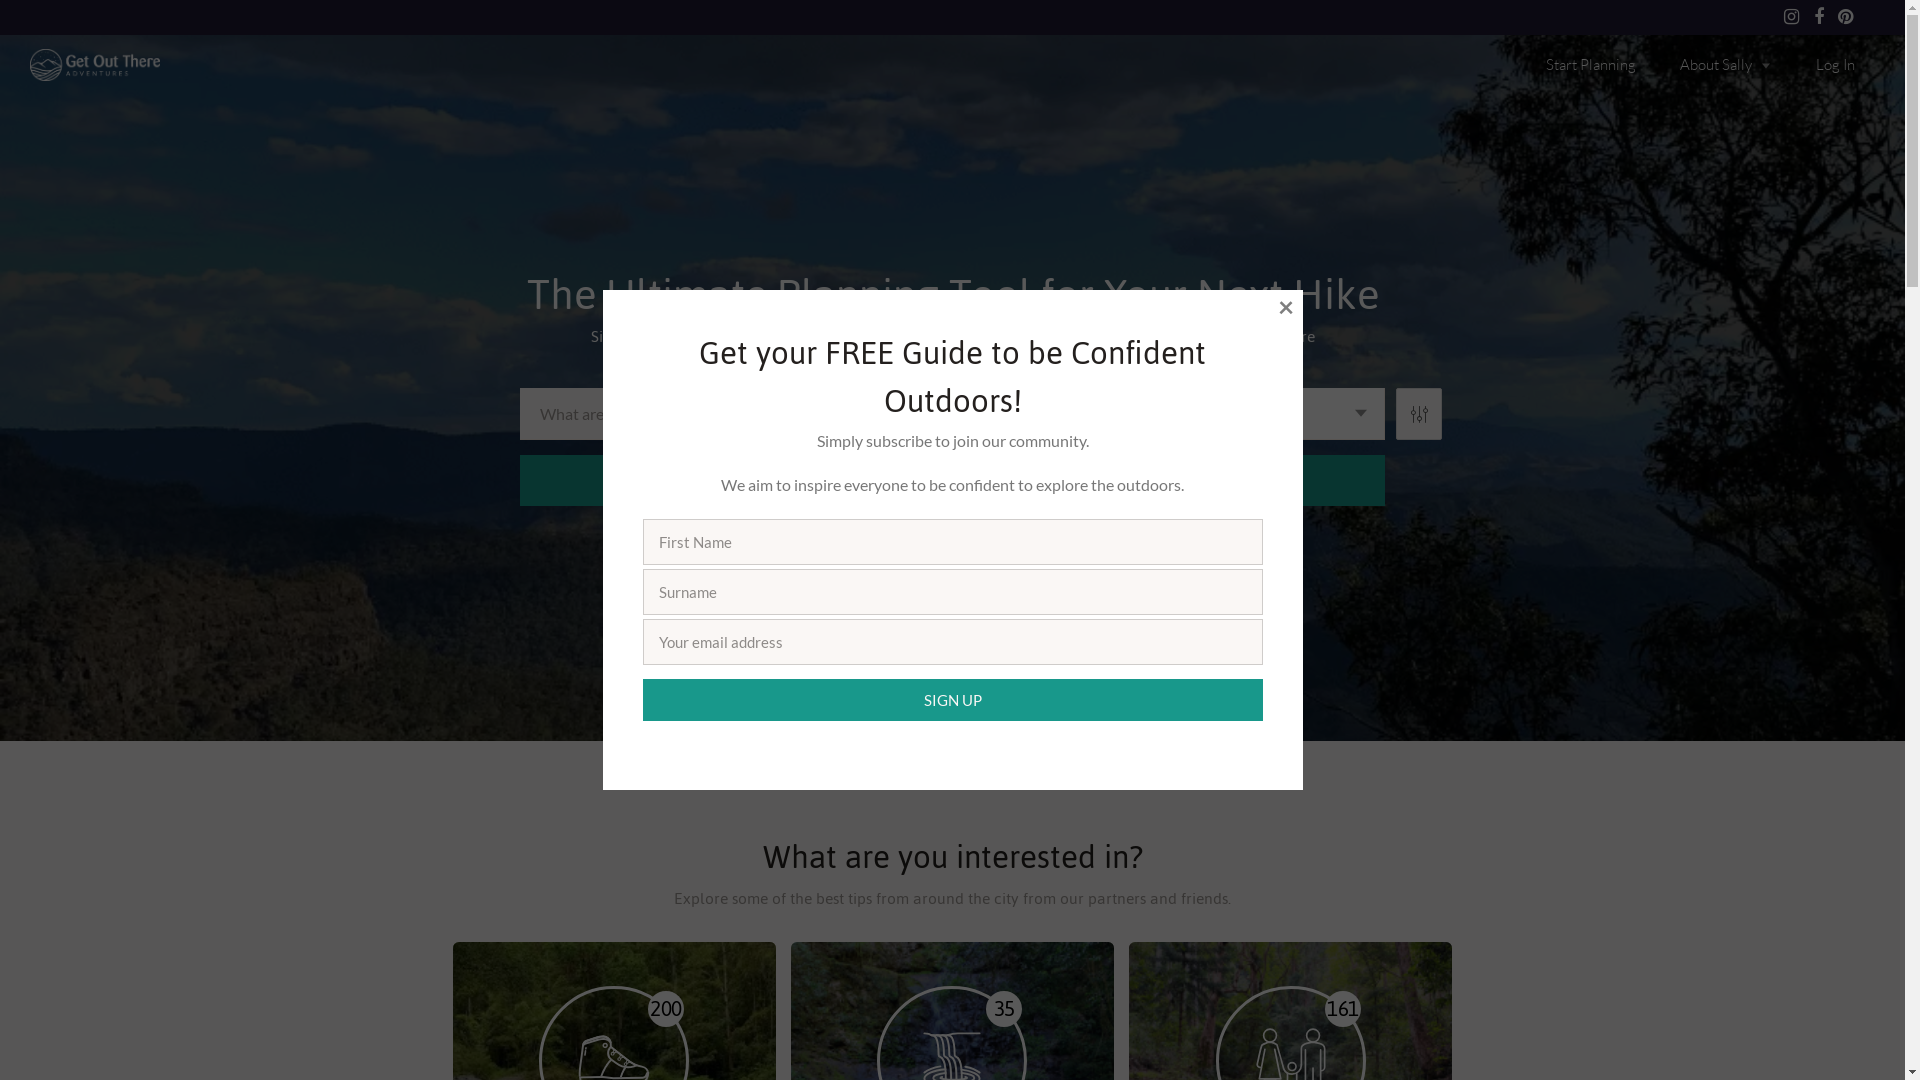  What do you see at coordinates (1724, 66) in the screenshot?
I see `About Sally` at bounding box center [1724, 66].